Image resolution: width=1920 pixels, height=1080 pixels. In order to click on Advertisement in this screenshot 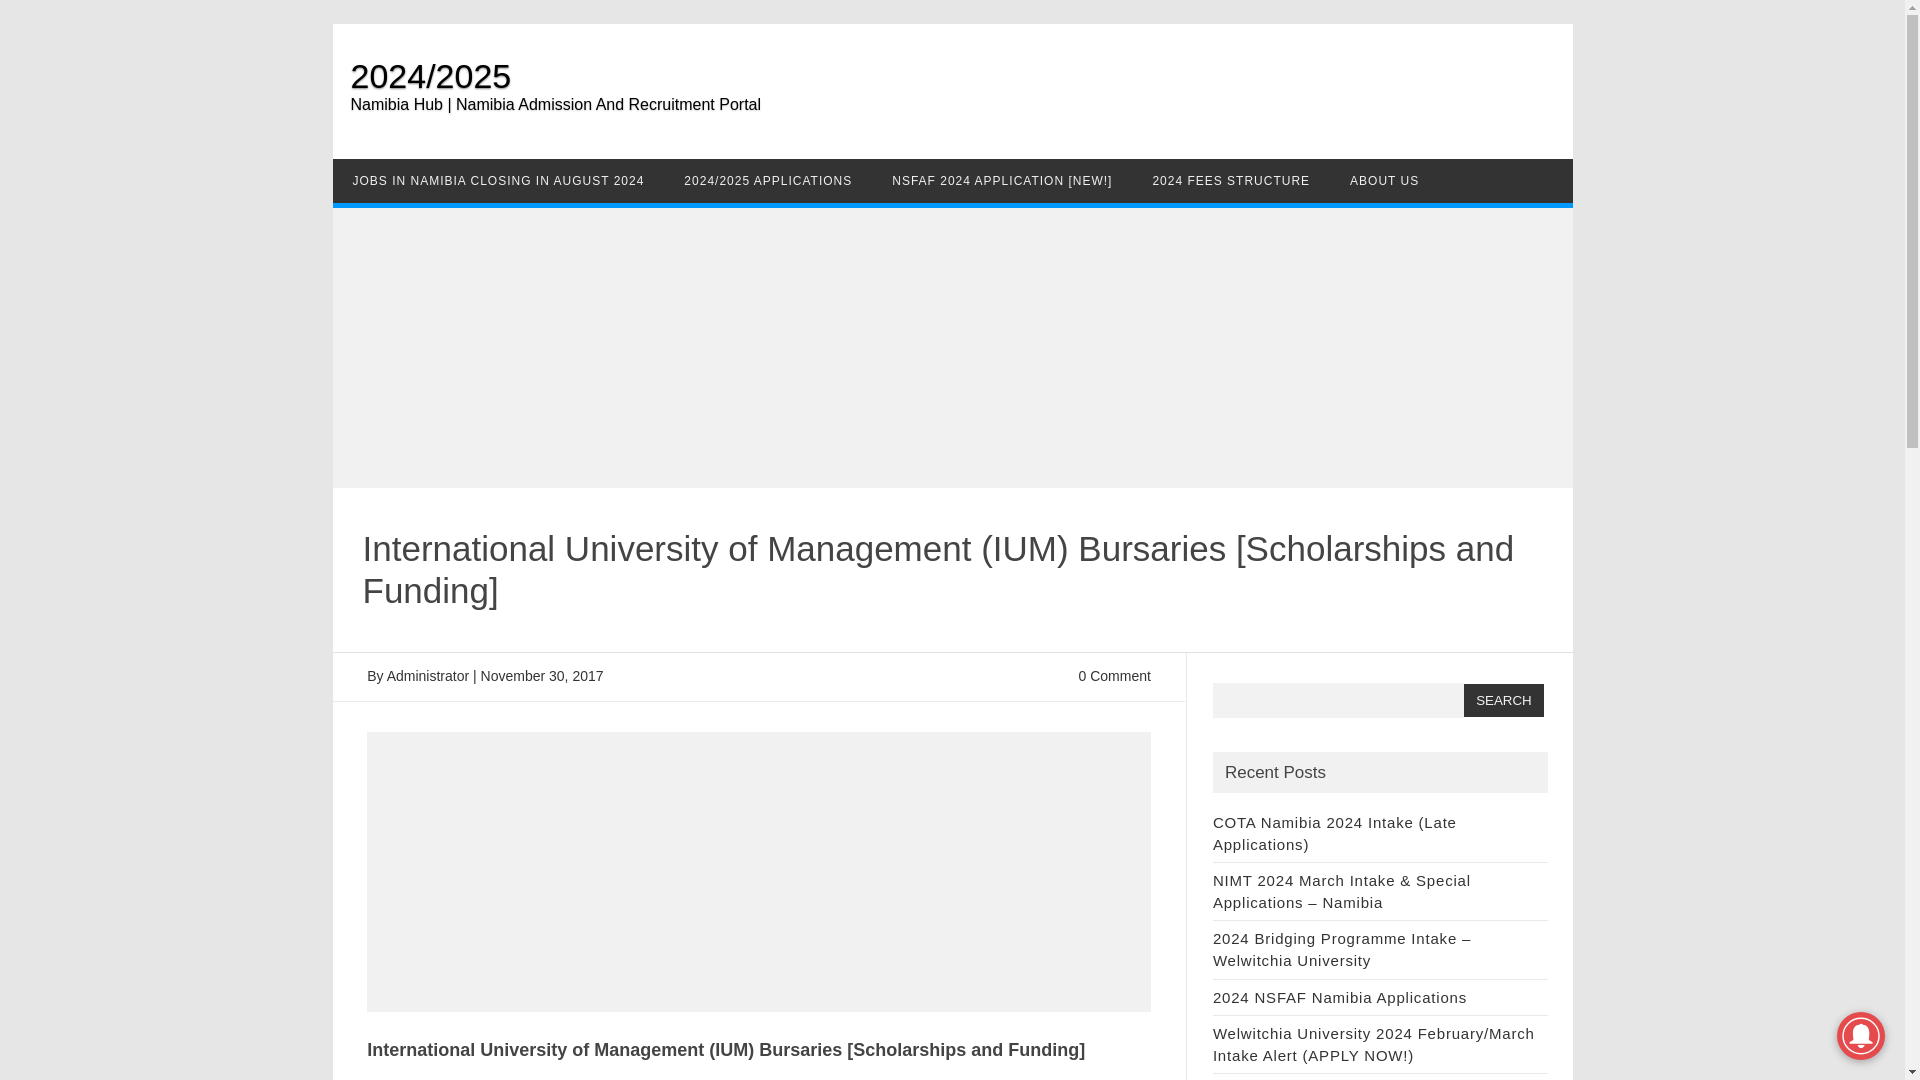, I will do `click(758, 872)`.